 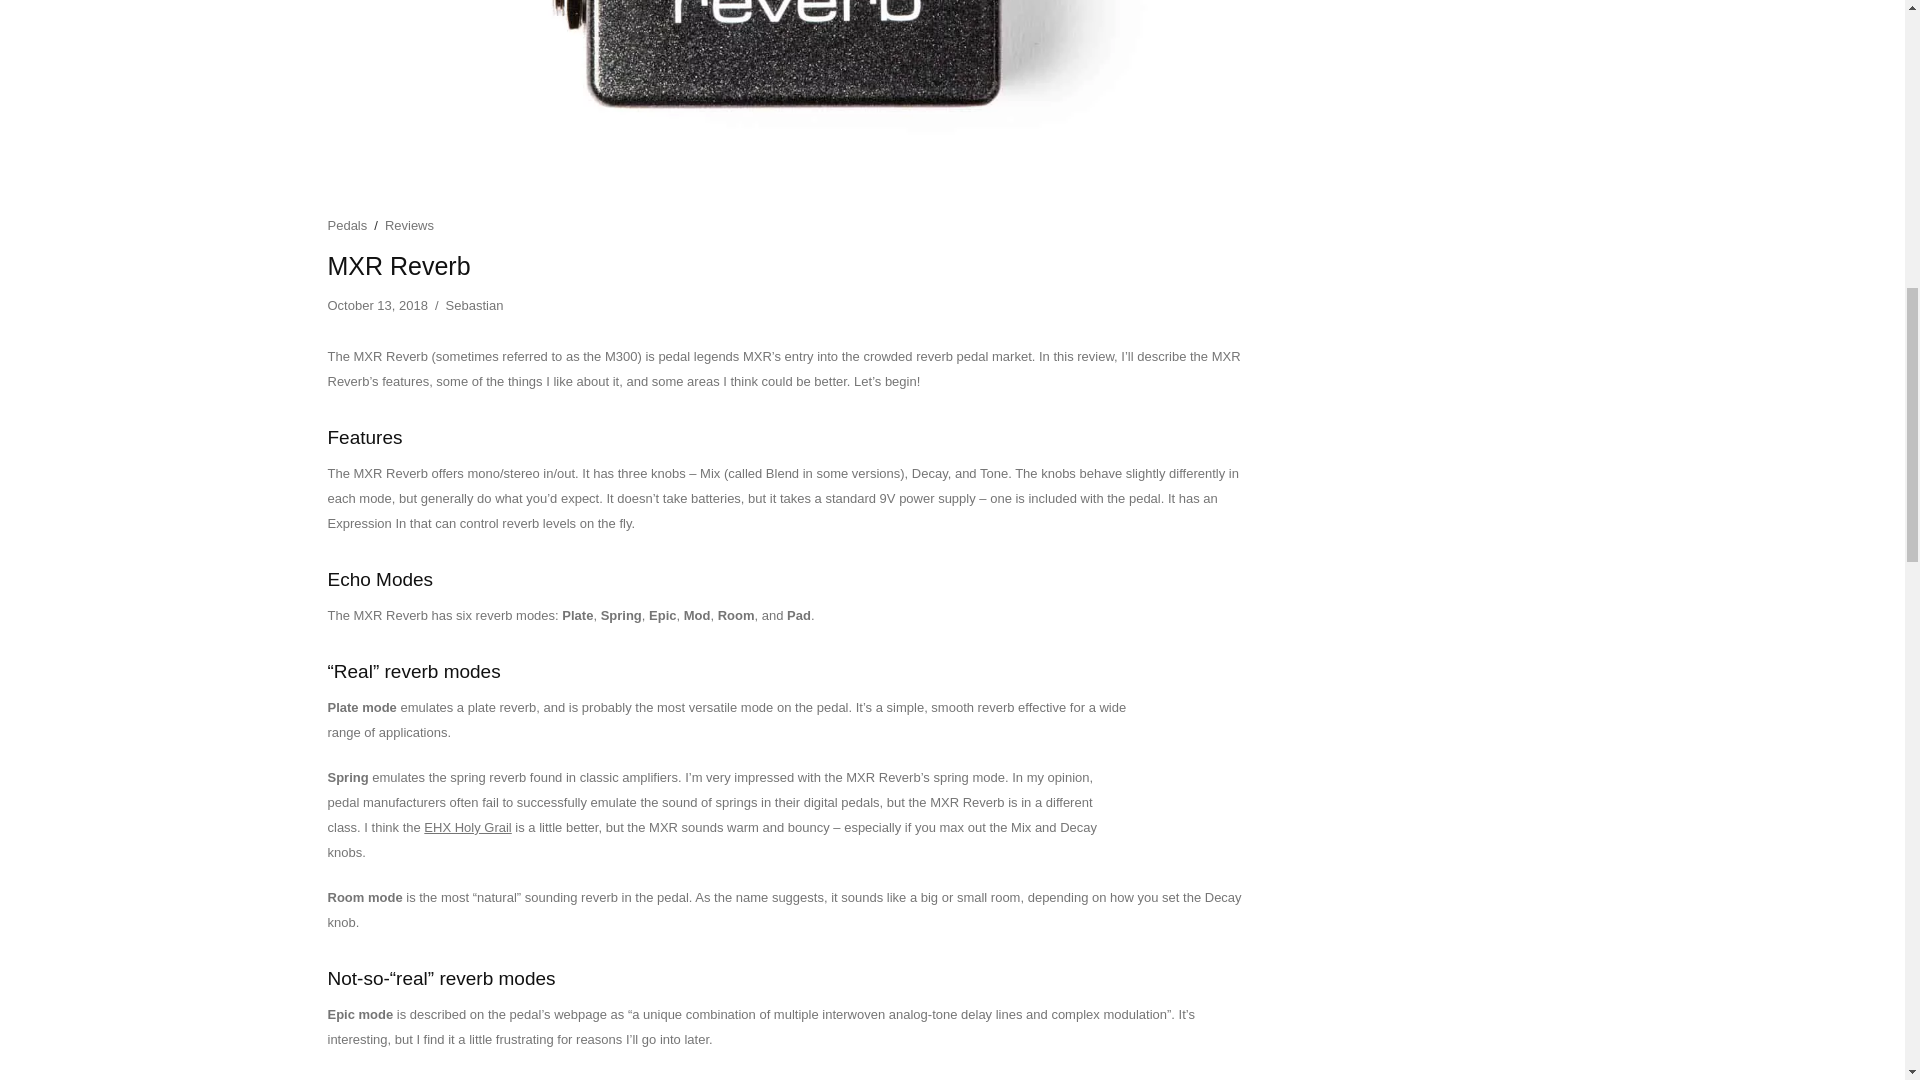 I want to click on Reviews, so click(x=409, y=226).